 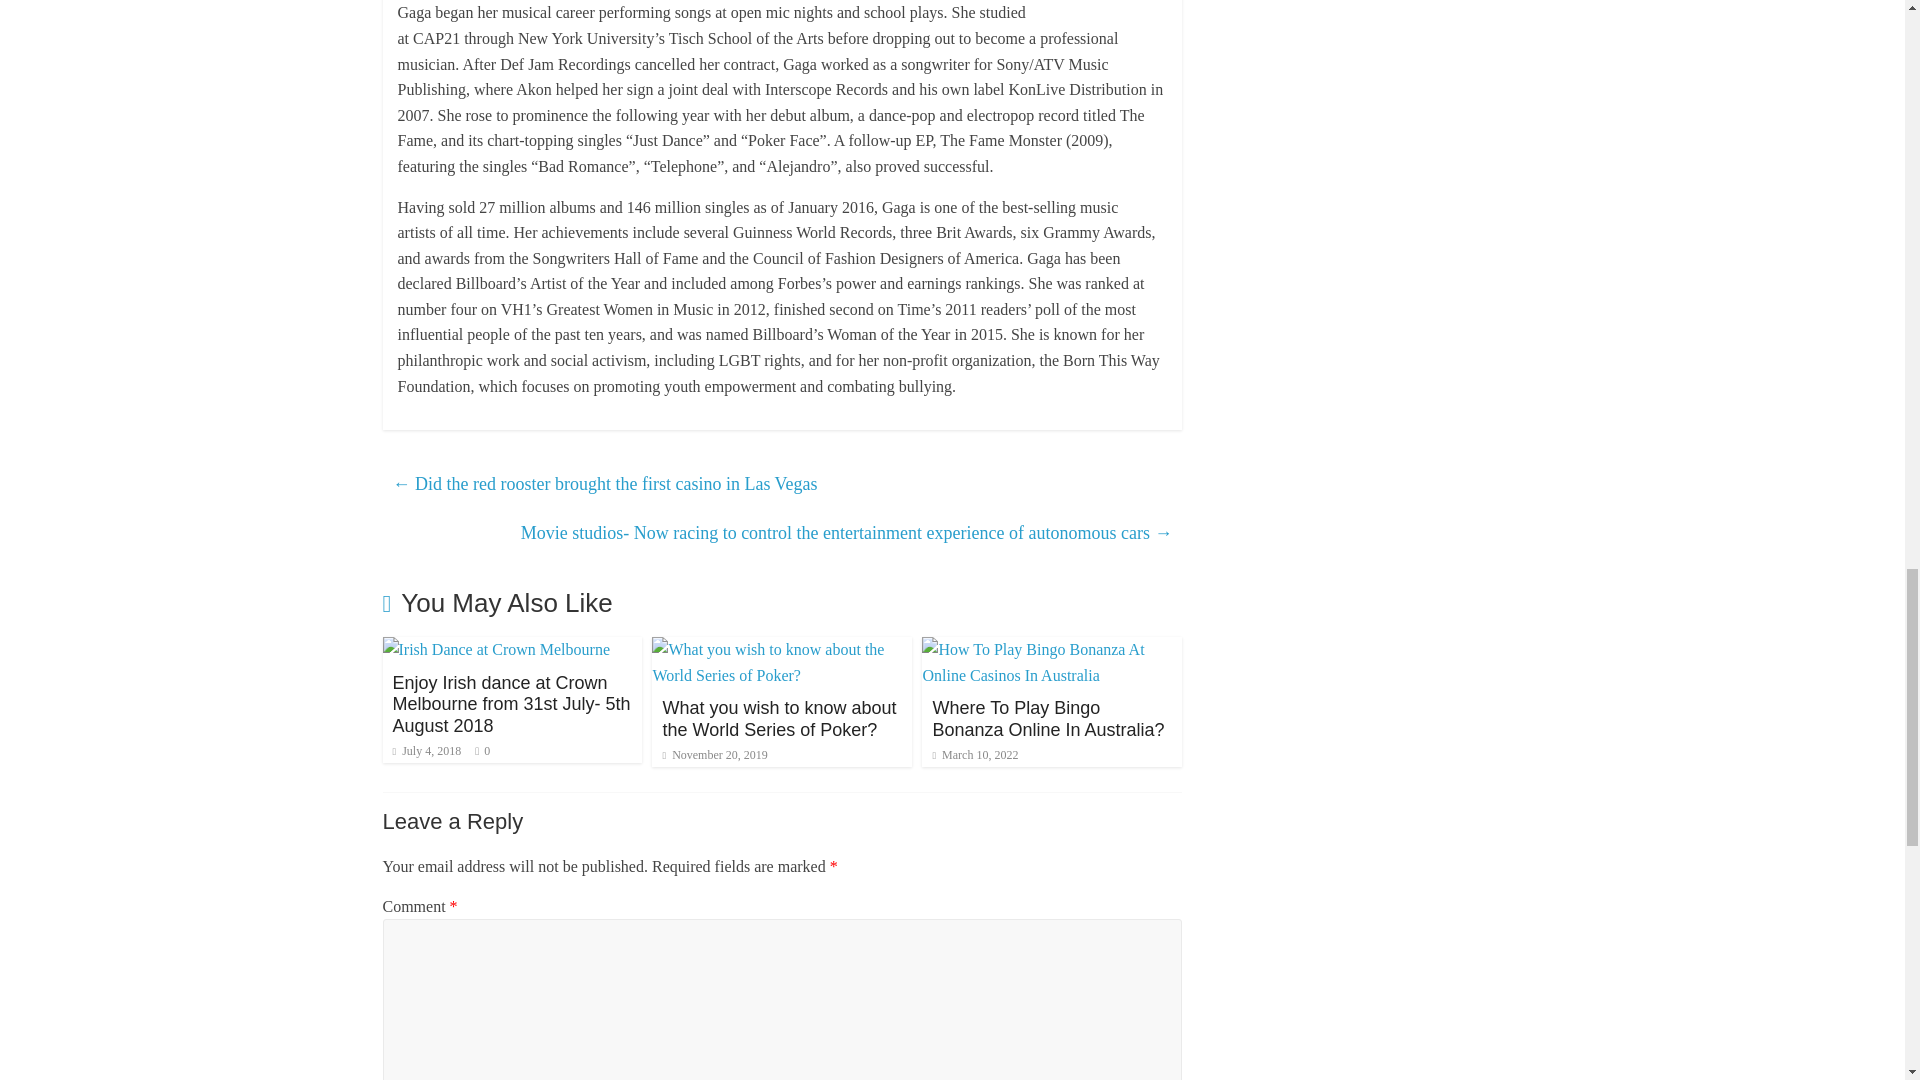 I want to click on What you wish to know about the World Series of Poker?, so click(x=779, y=718).